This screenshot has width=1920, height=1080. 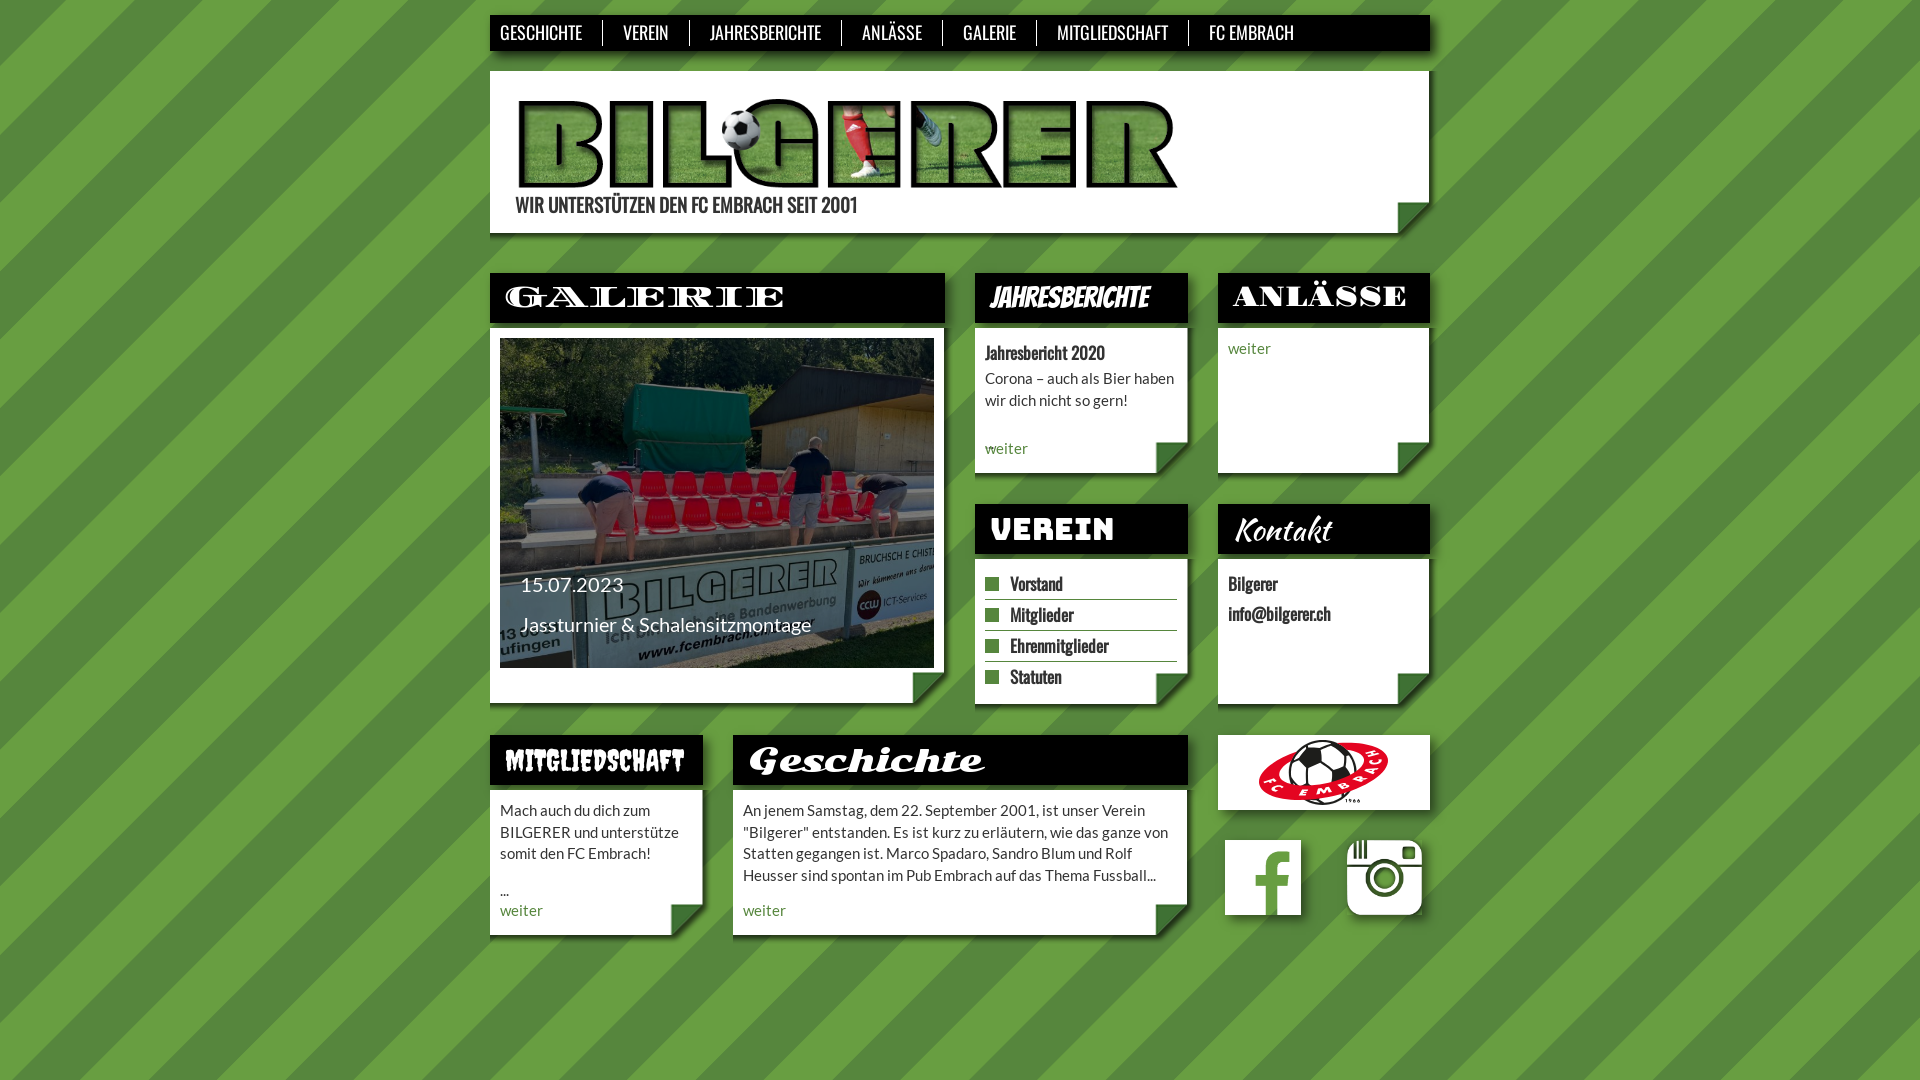 I want to click on GESCHICHTE, so click(x=541, y=32).